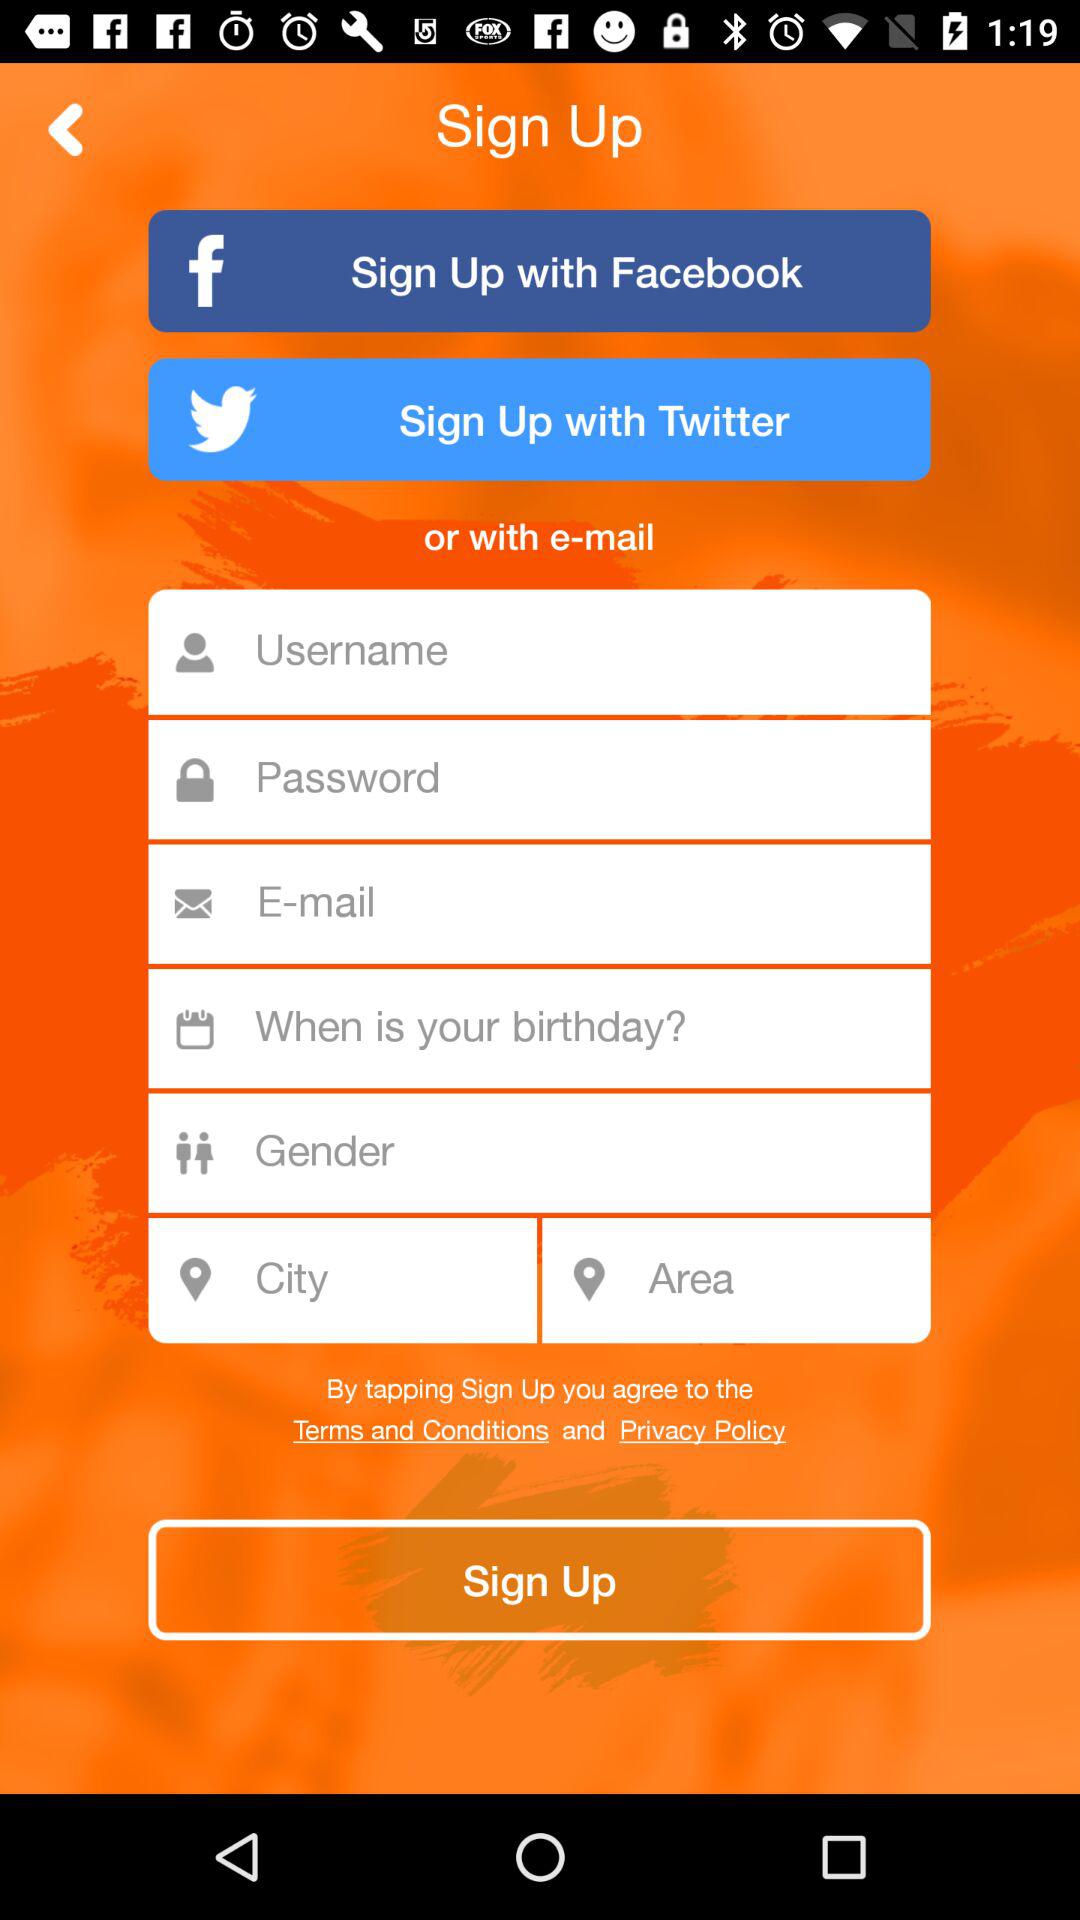 This screenshot has width=1080, height=1920. I want to click on enter area, so click(782, 1280).